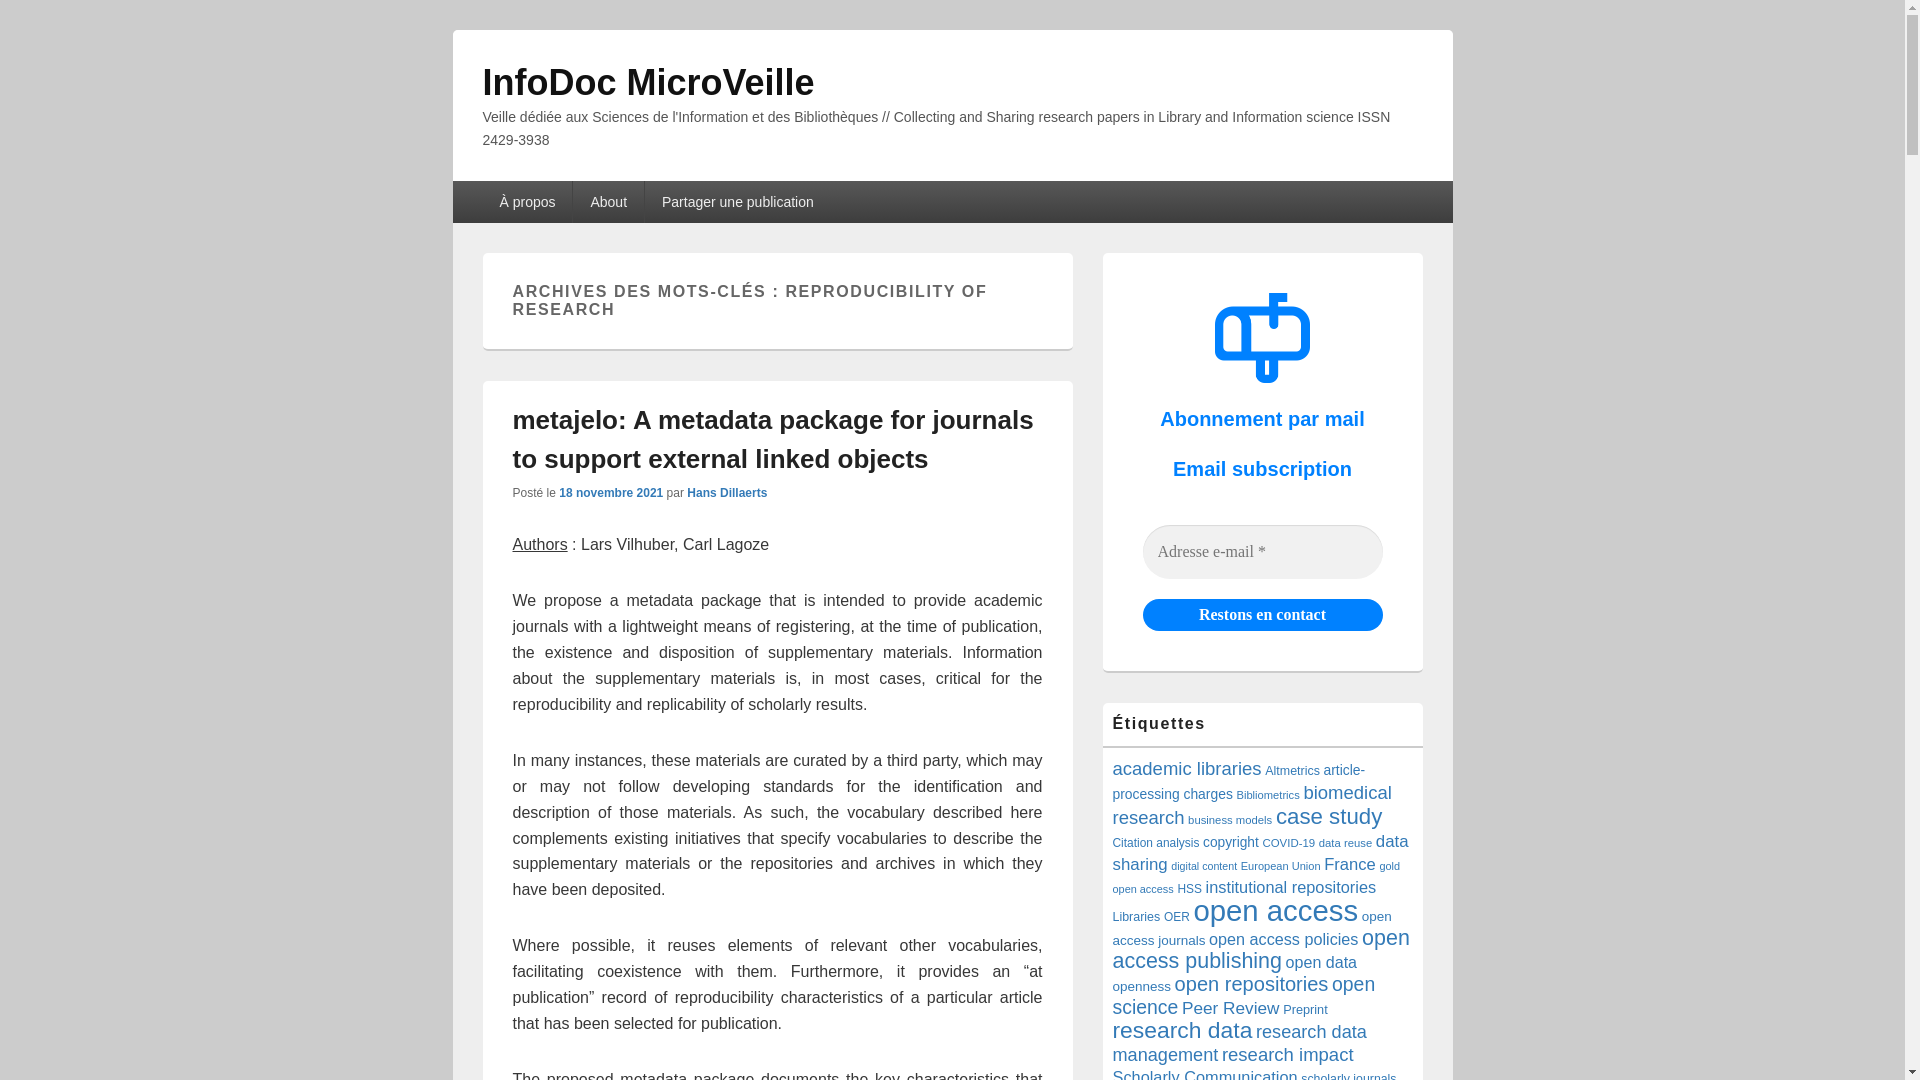  What do you see at coordinates (726, 493) in the screenshot?
I see `Voir tous les articles par Hans Dillaerts` at bounding box center [726, 493].